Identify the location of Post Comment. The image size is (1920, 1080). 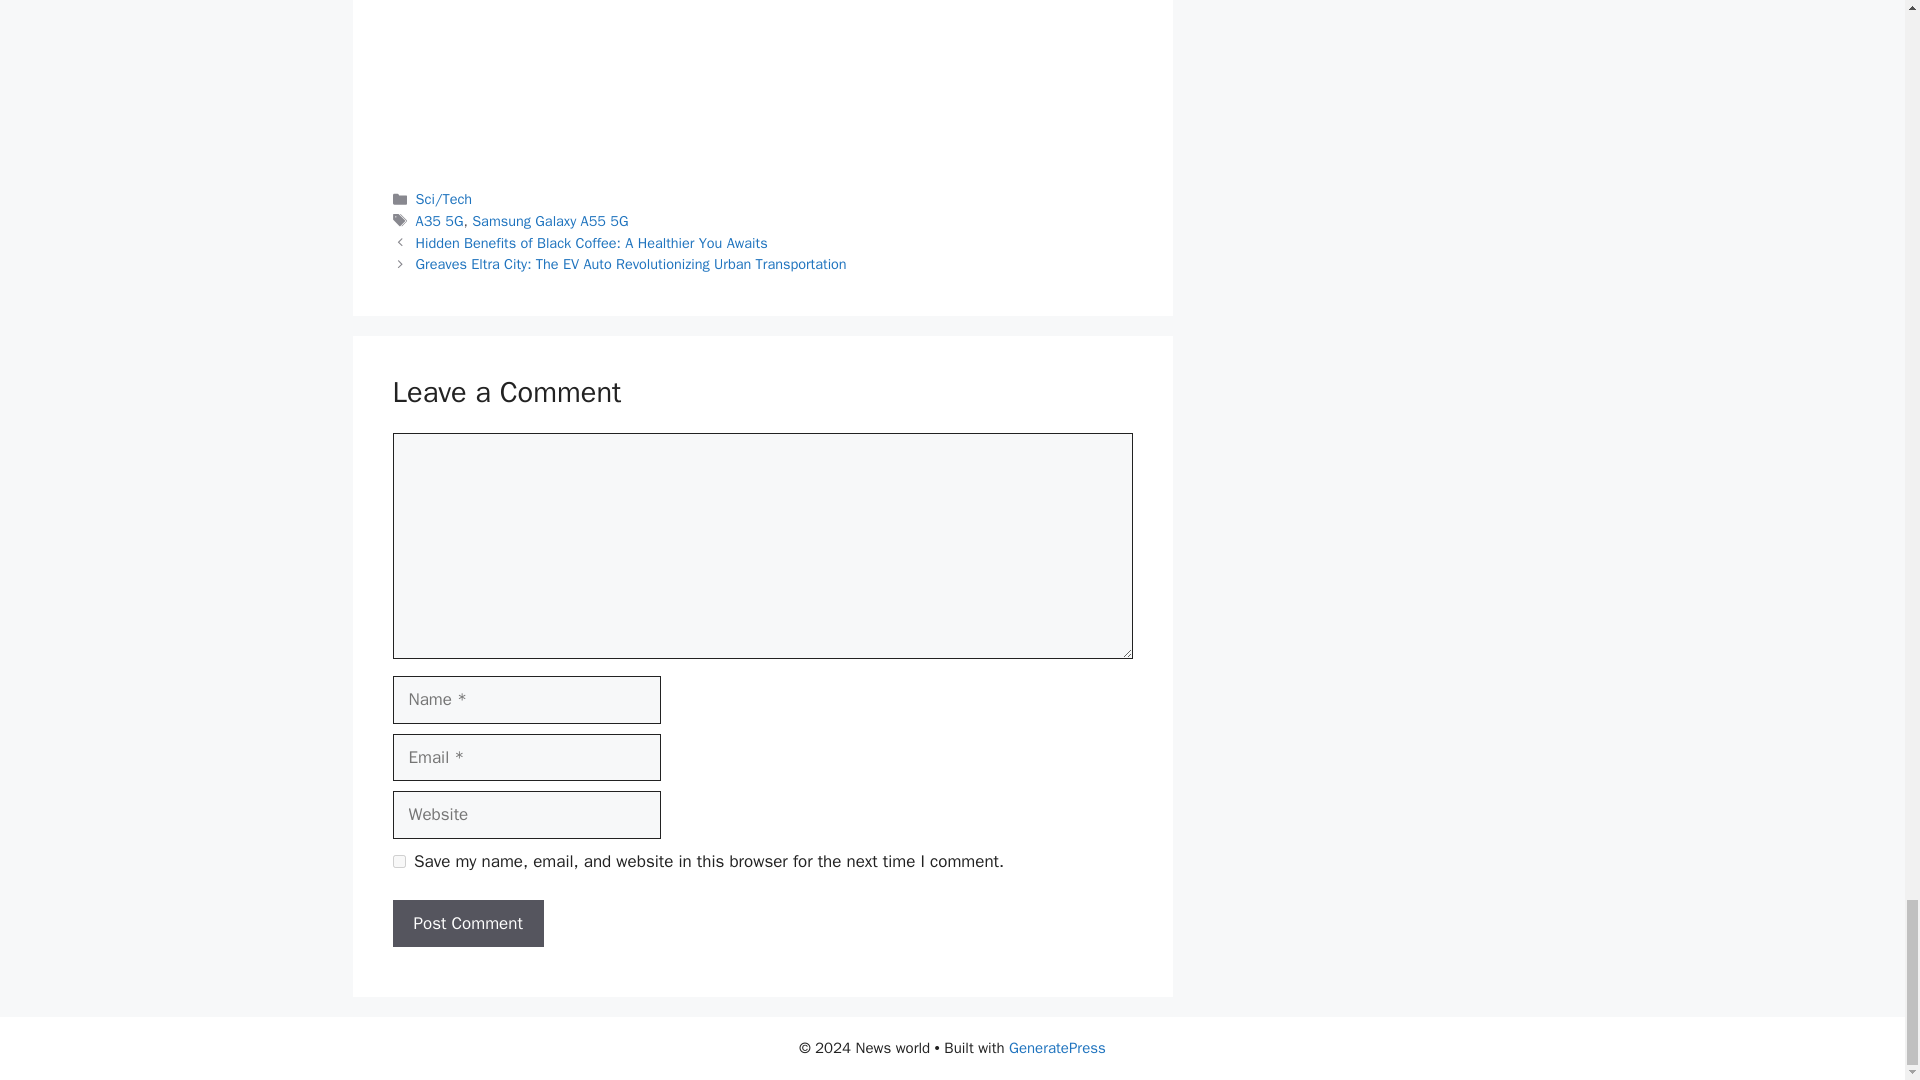
(467, 924).